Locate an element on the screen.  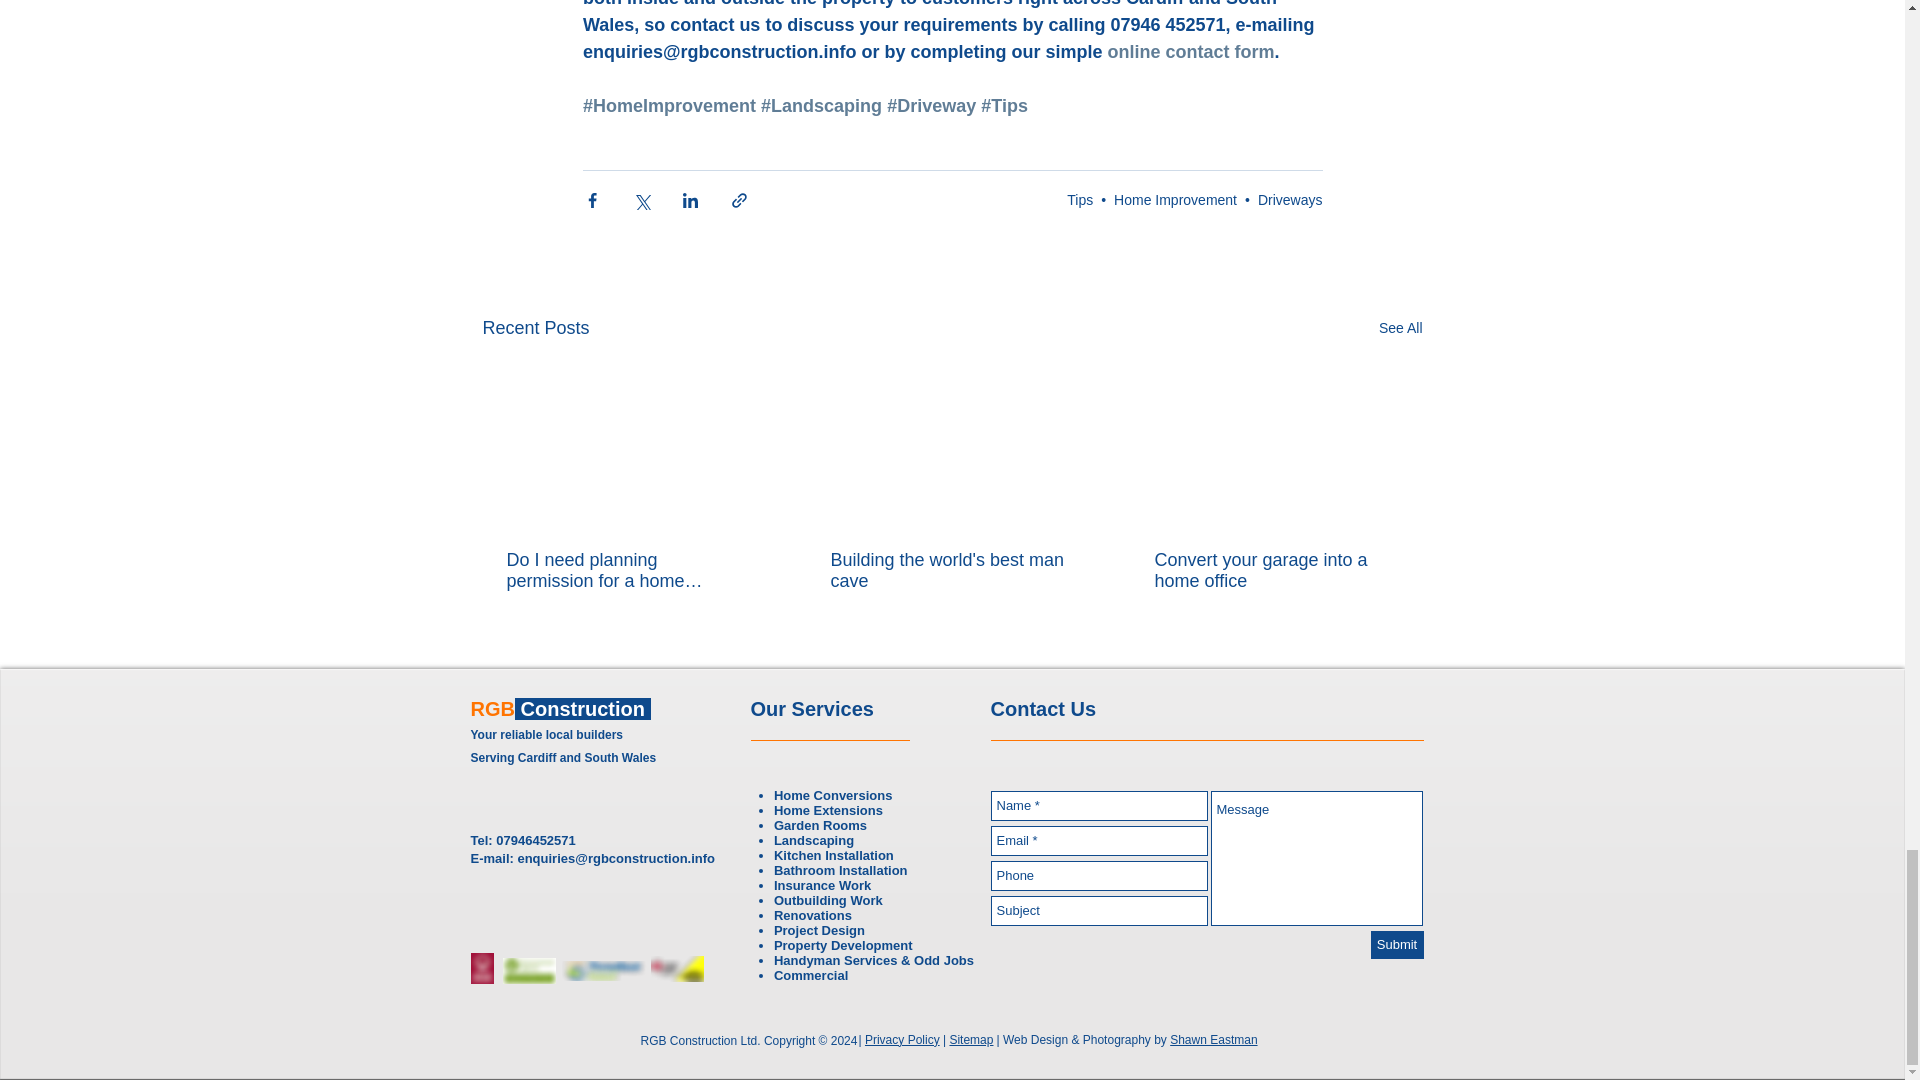
Three Best Rated is located at coordinates (528, 970).